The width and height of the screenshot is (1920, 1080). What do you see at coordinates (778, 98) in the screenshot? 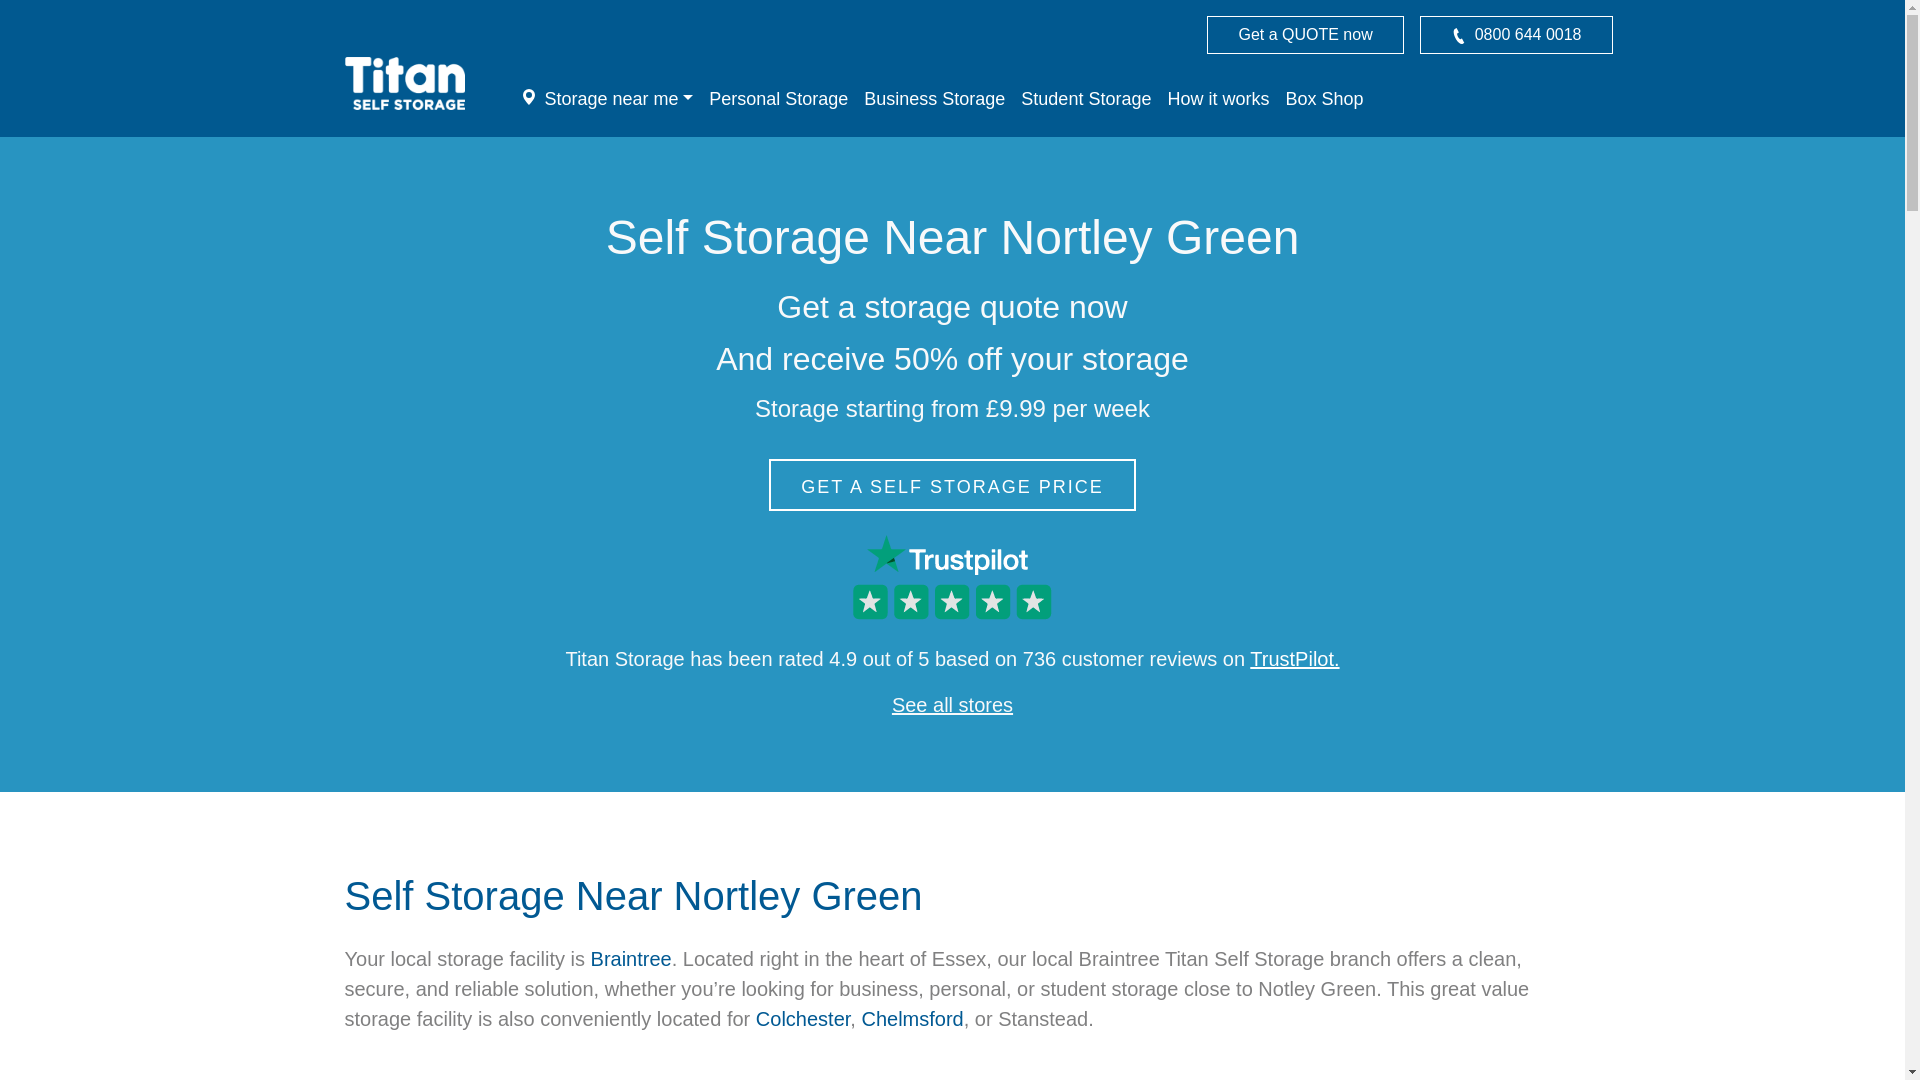
I see `Personal Storage` at bounding box center [778, 98].